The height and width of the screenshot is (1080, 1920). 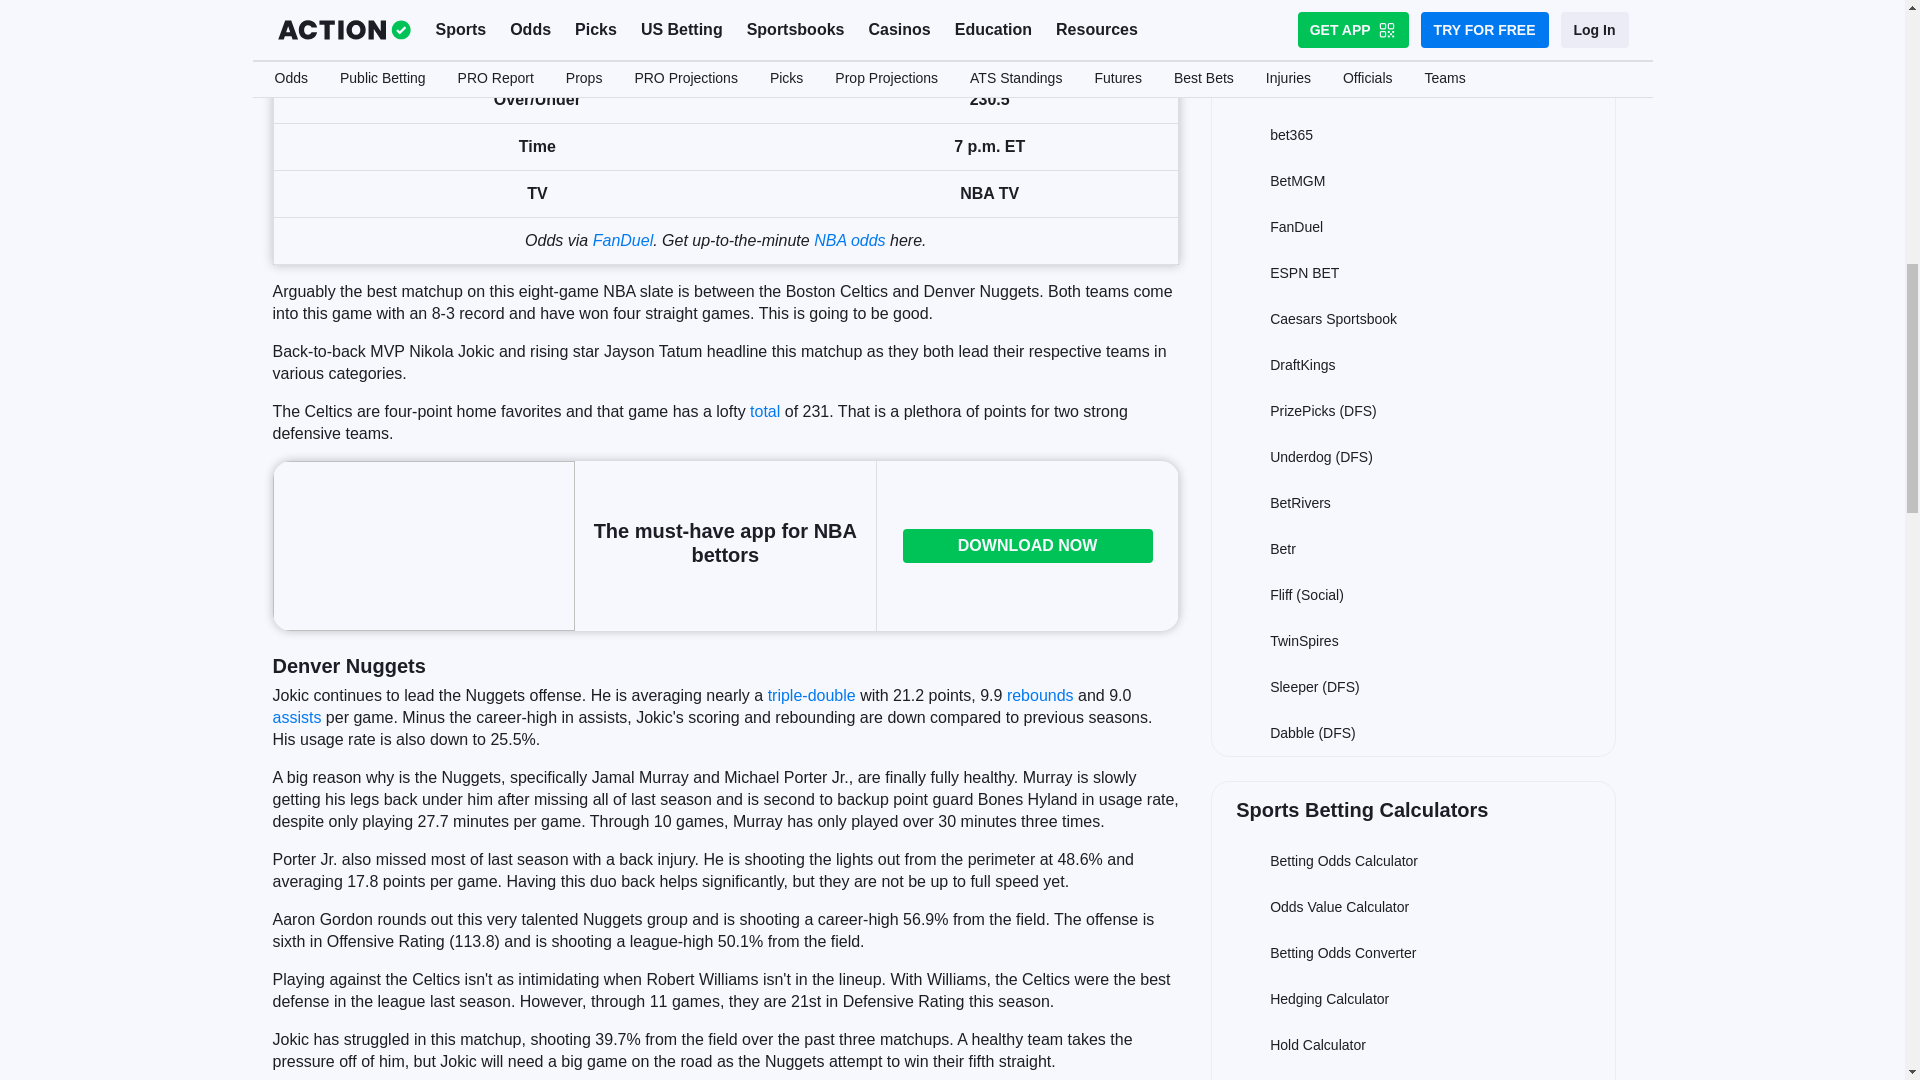 What do you see at coordinates (764, 411) in the screenshot?
I see `total` at bounding box center [764, 411].